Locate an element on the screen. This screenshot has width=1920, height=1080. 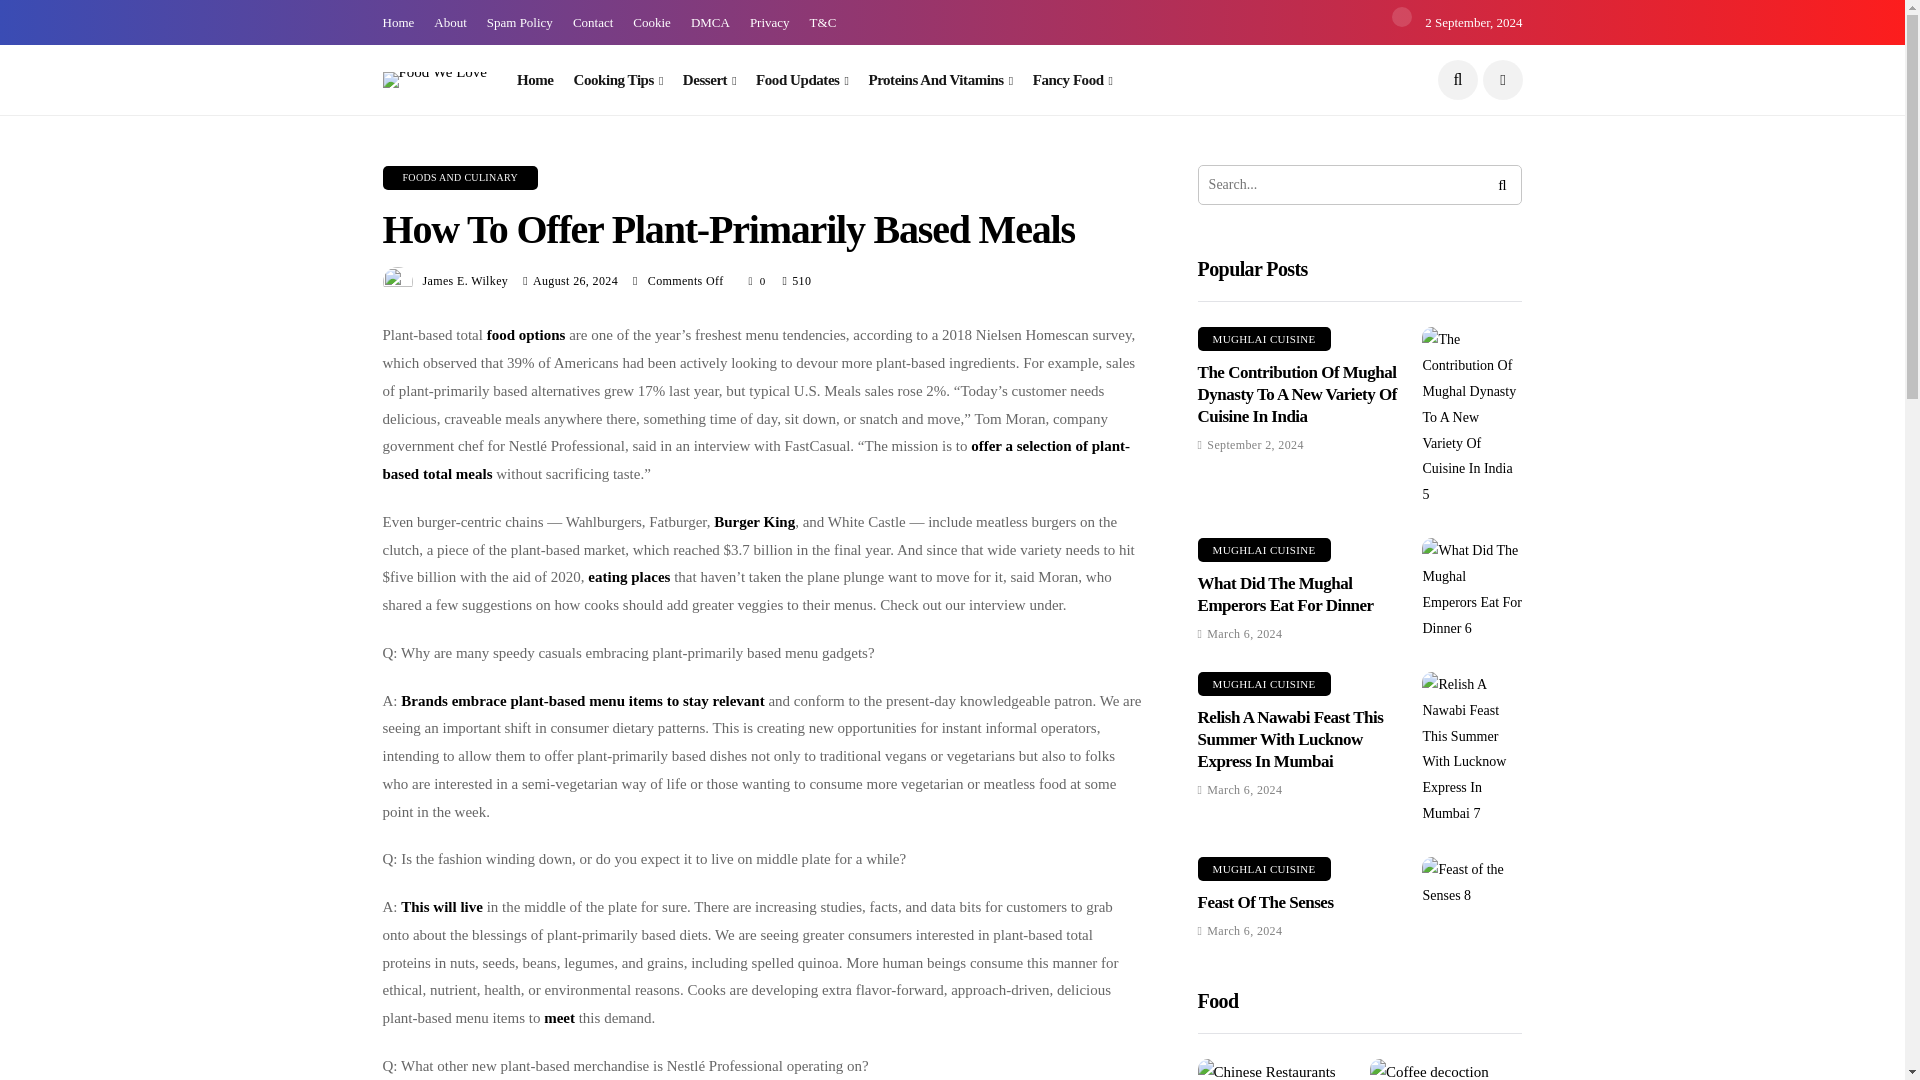
Spam Policy is located at coordinates (520, 22).